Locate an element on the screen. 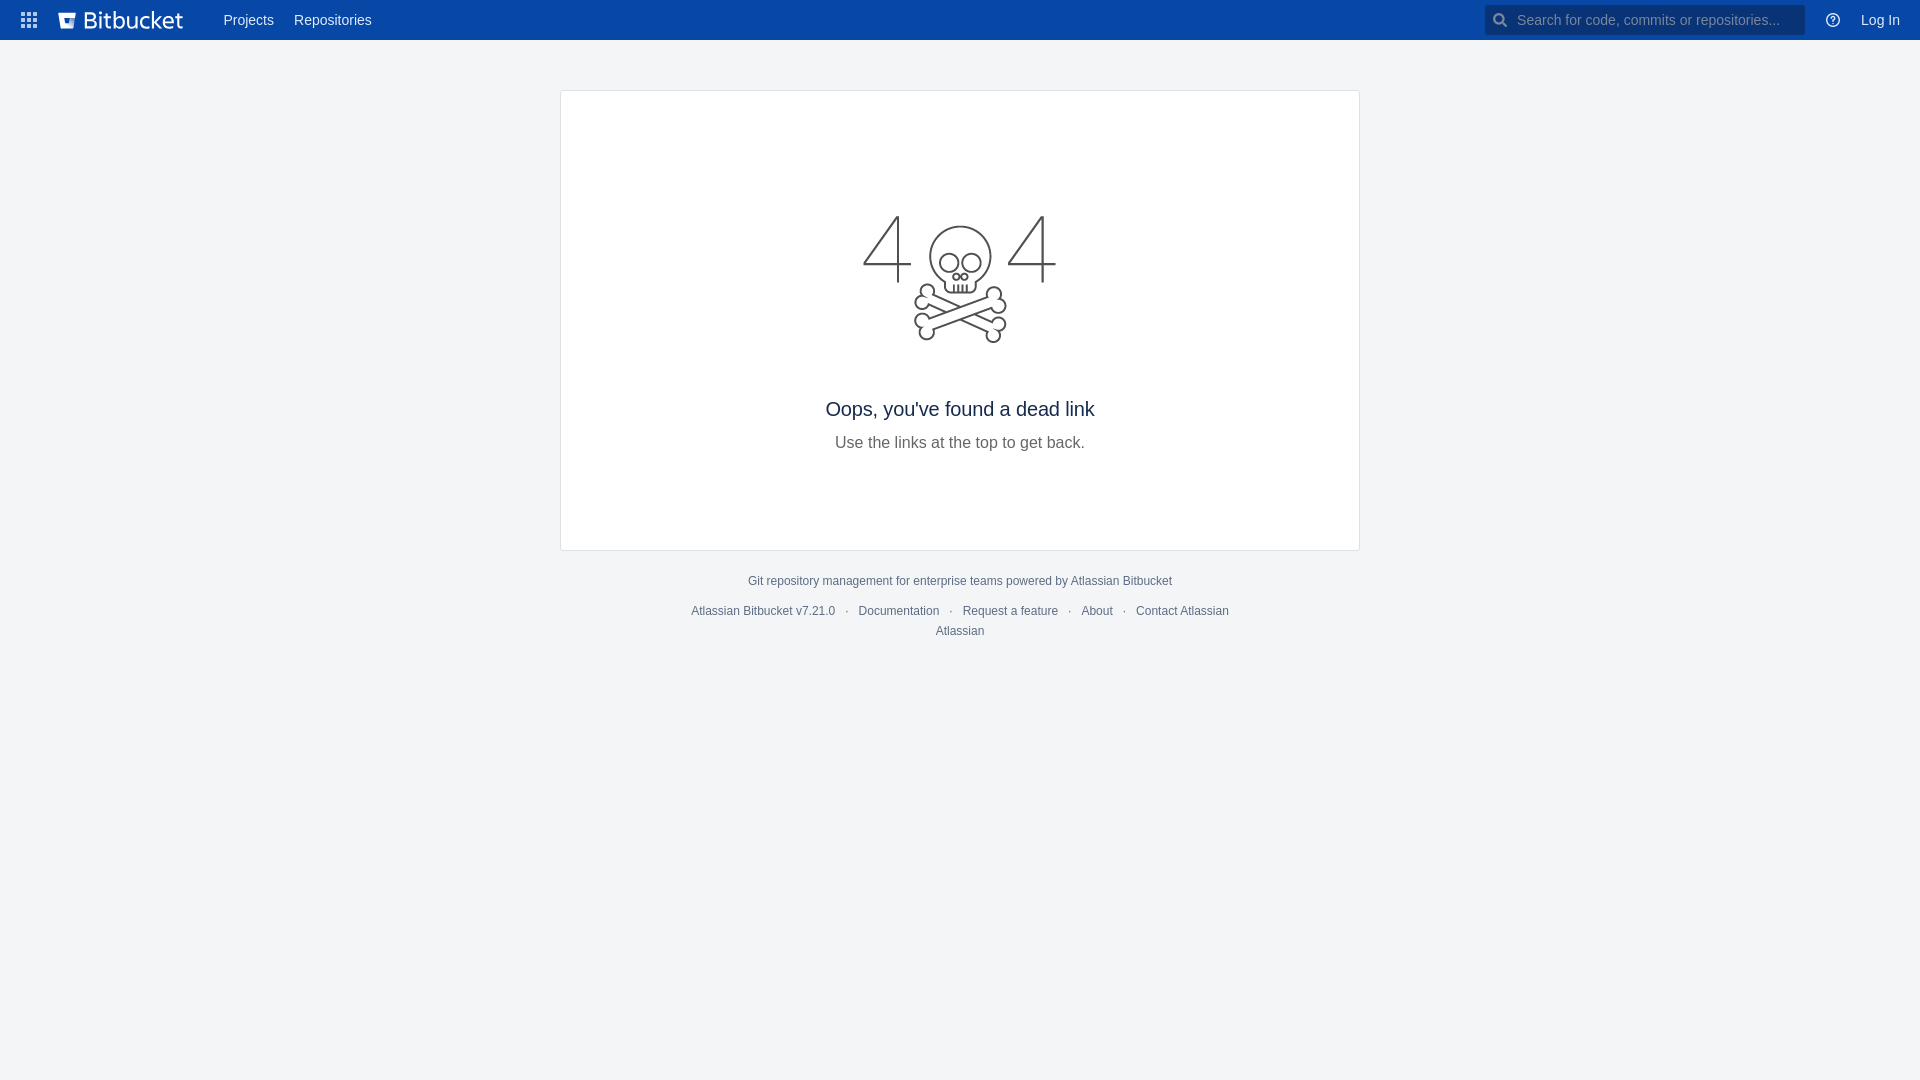 The width and height of the screenshot is (1920, 1080). Contact Atlassian is located at coordinates (1182, 611).